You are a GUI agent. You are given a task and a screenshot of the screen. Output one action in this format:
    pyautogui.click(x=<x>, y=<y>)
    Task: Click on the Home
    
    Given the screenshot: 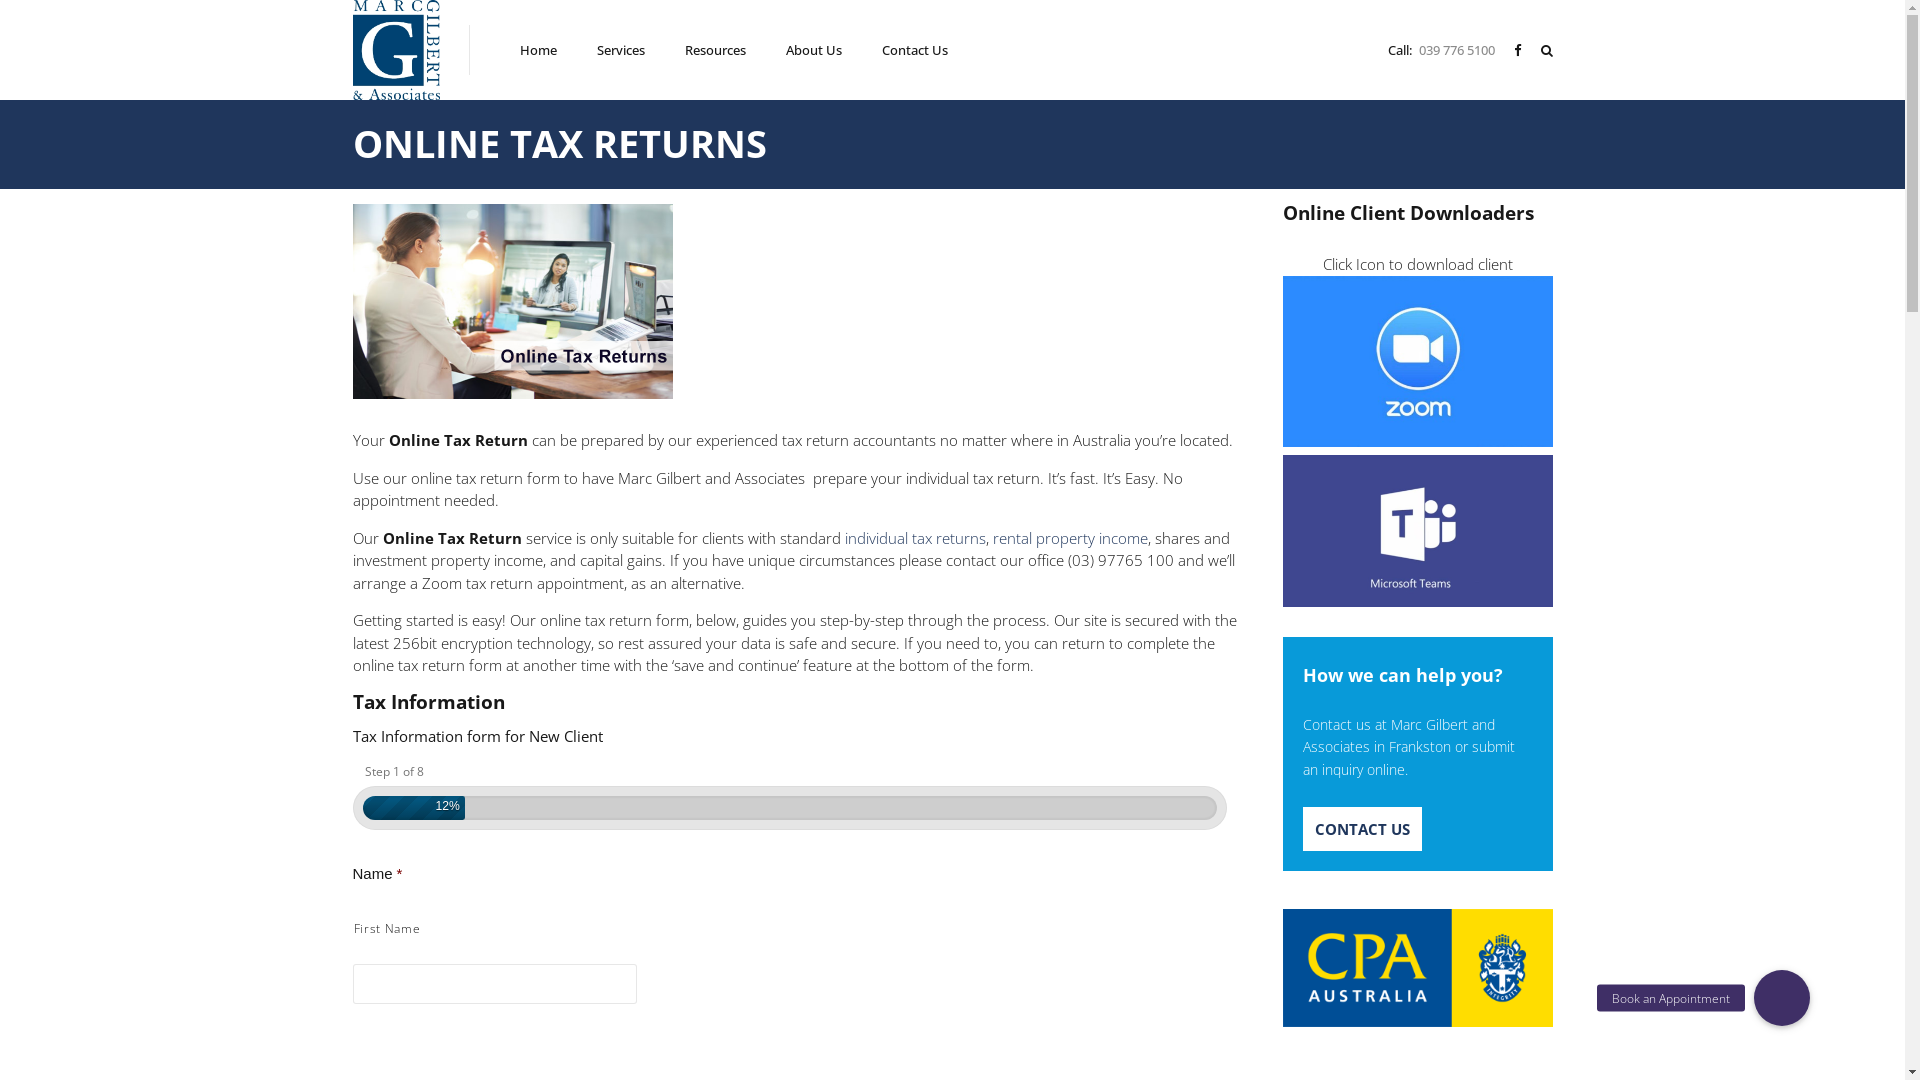 What is the action you would take?
    pyautogui.click(x=538, y=50)
    